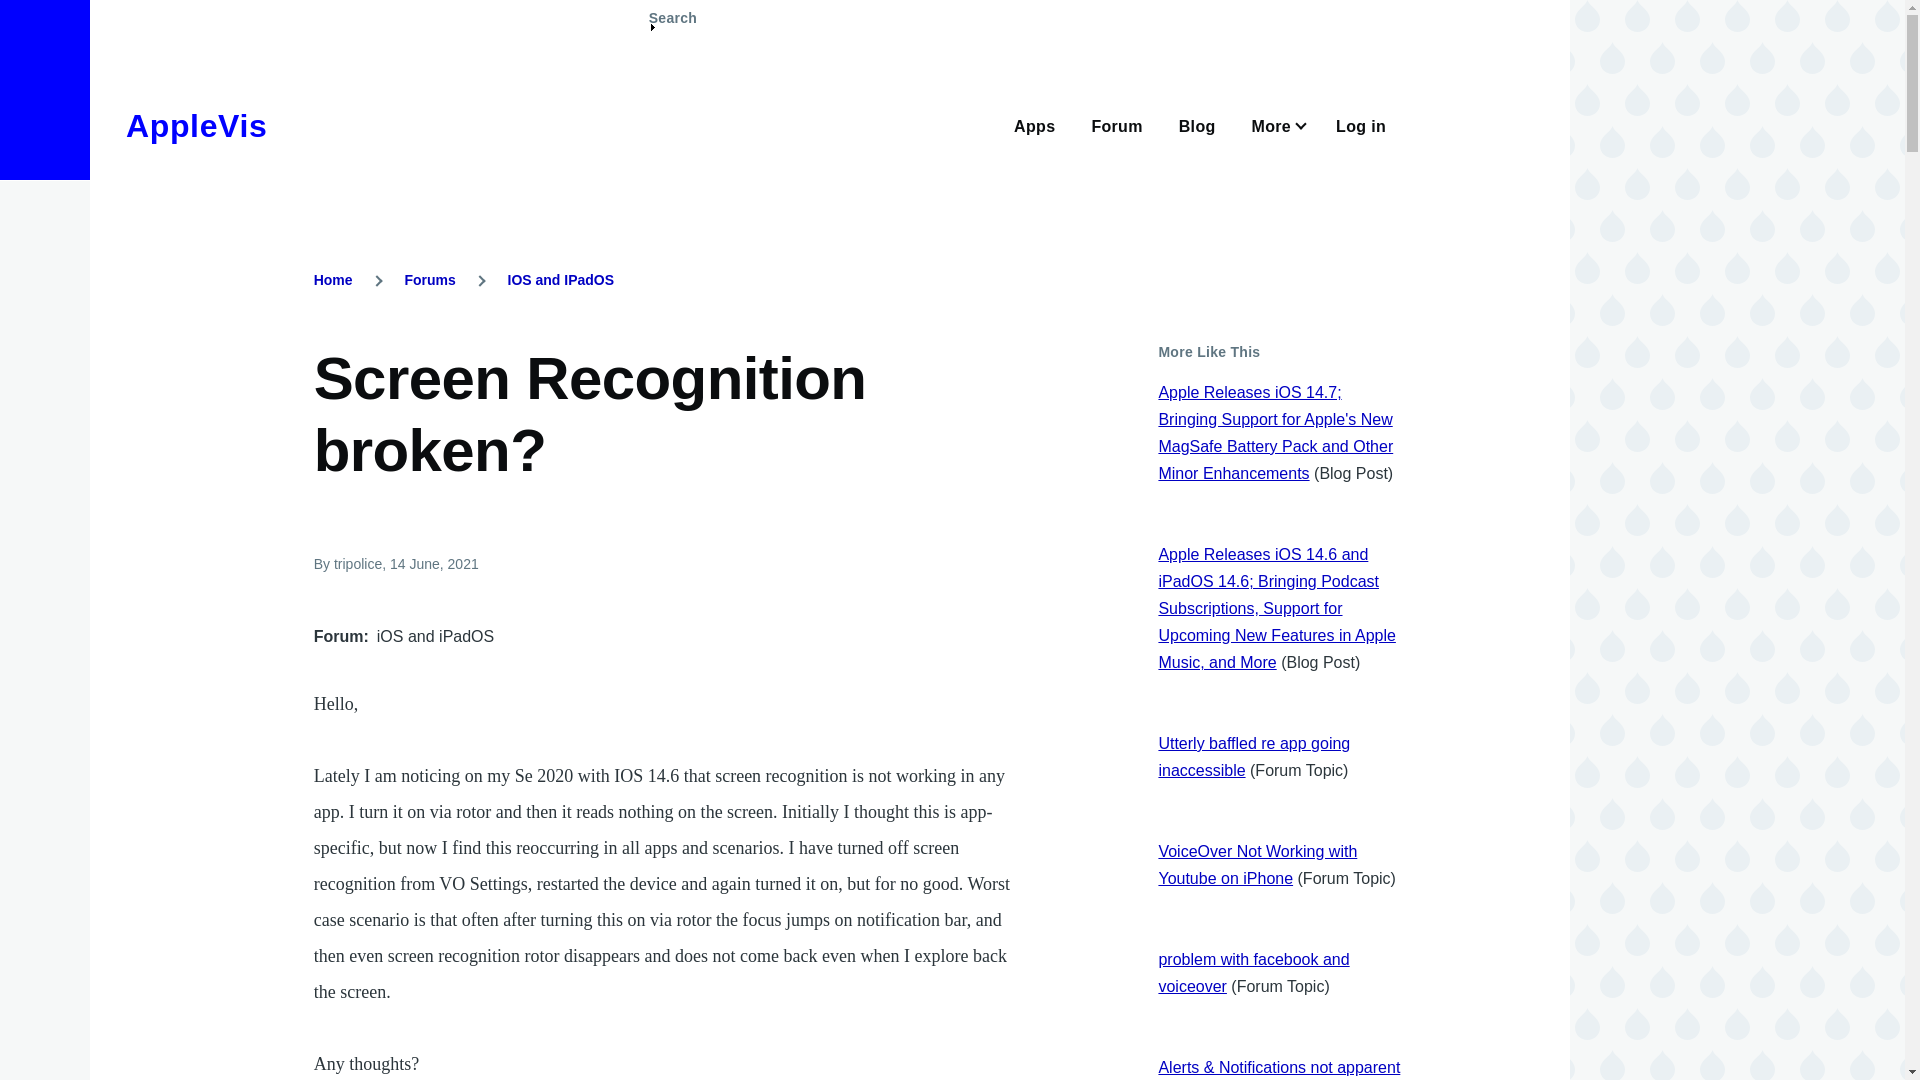 This screenshot has height=1080, width=1920. What do you see at coordinates (672, 26) in the screenshot?
I see `Search` at bounding box center [672, 26].